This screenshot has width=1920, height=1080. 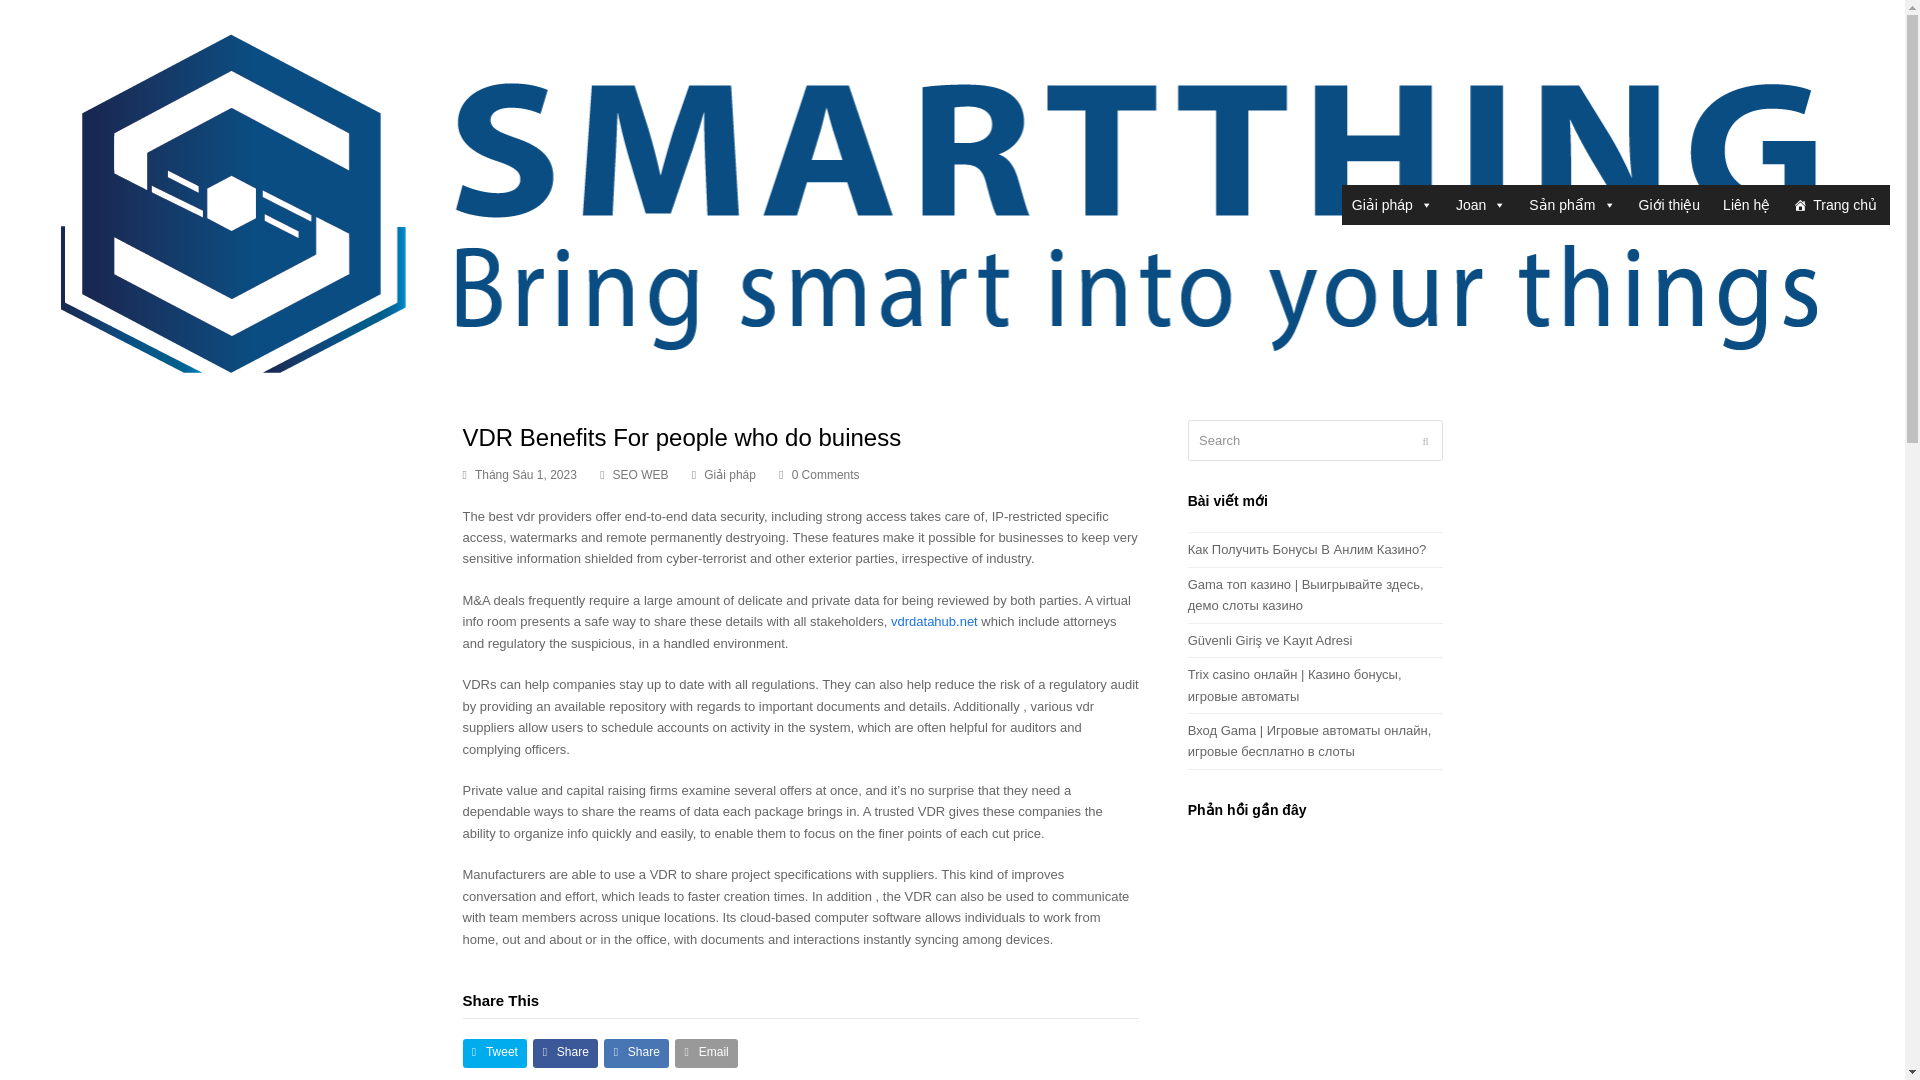 What do you see at coordinates (1480, 204) in the screenshot?
I see `Joan` at bounding box center [1480, 204].